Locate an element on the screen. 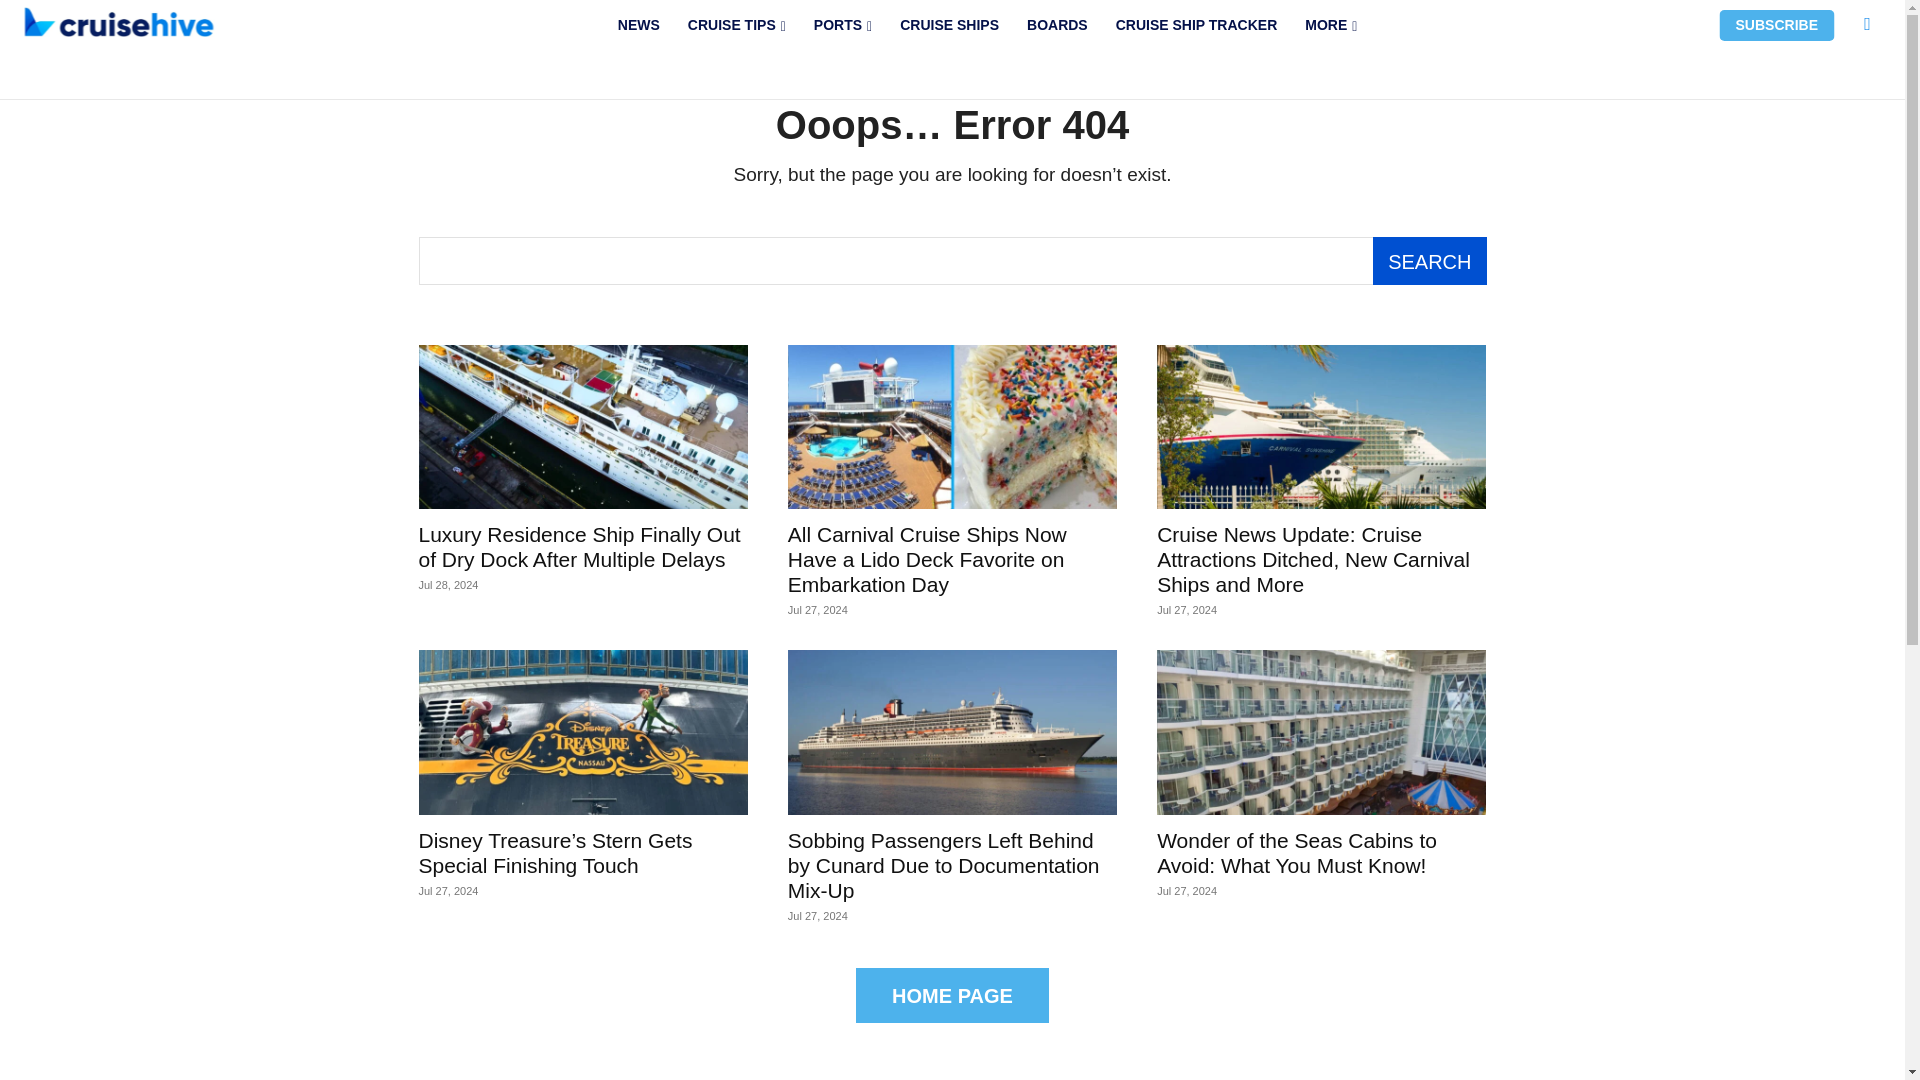 Image resolution: width=1920 pixels, height=1080 pixels. NEWS is located at coordinates (638, 25).